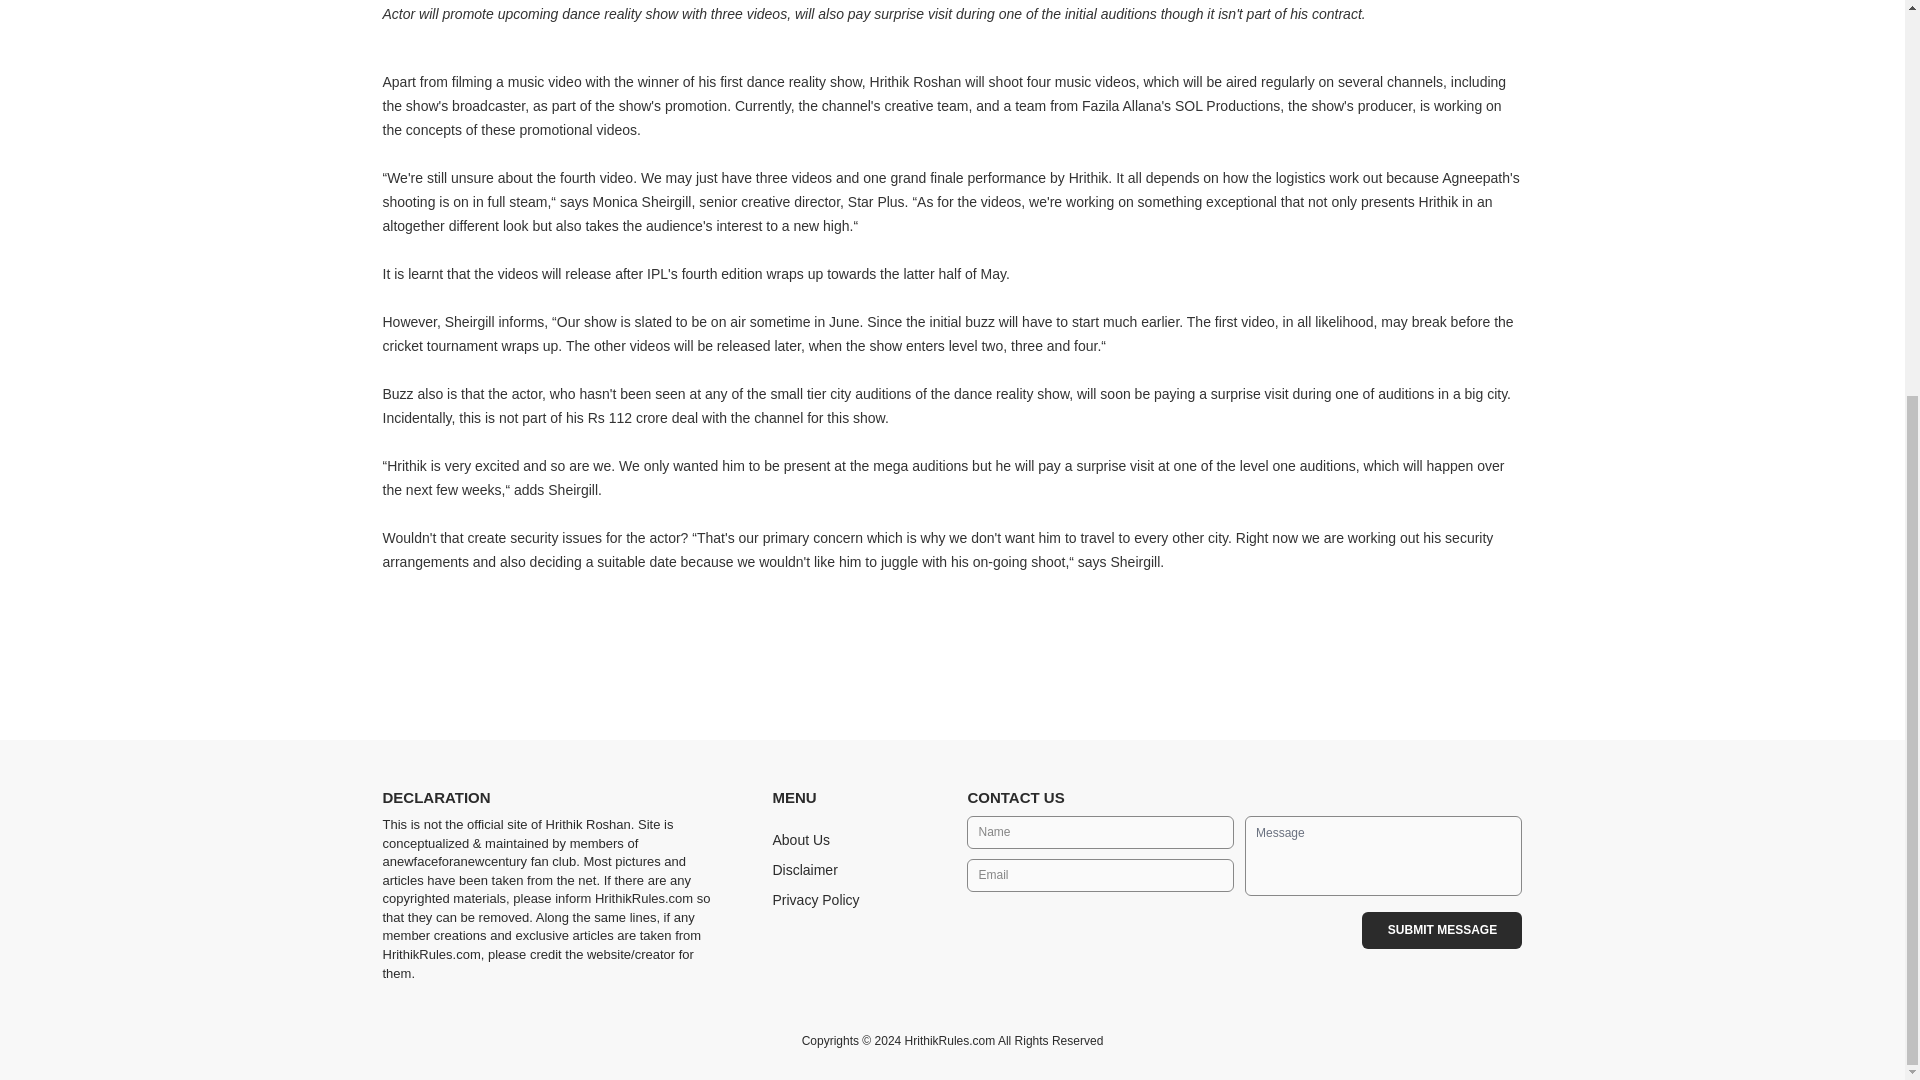 The width and height of the screenshot is (1920, 1080). Describe the element at coordinates (1442, 930) in the screenshot. I see `SUBMIT MESSAGE` at that location.